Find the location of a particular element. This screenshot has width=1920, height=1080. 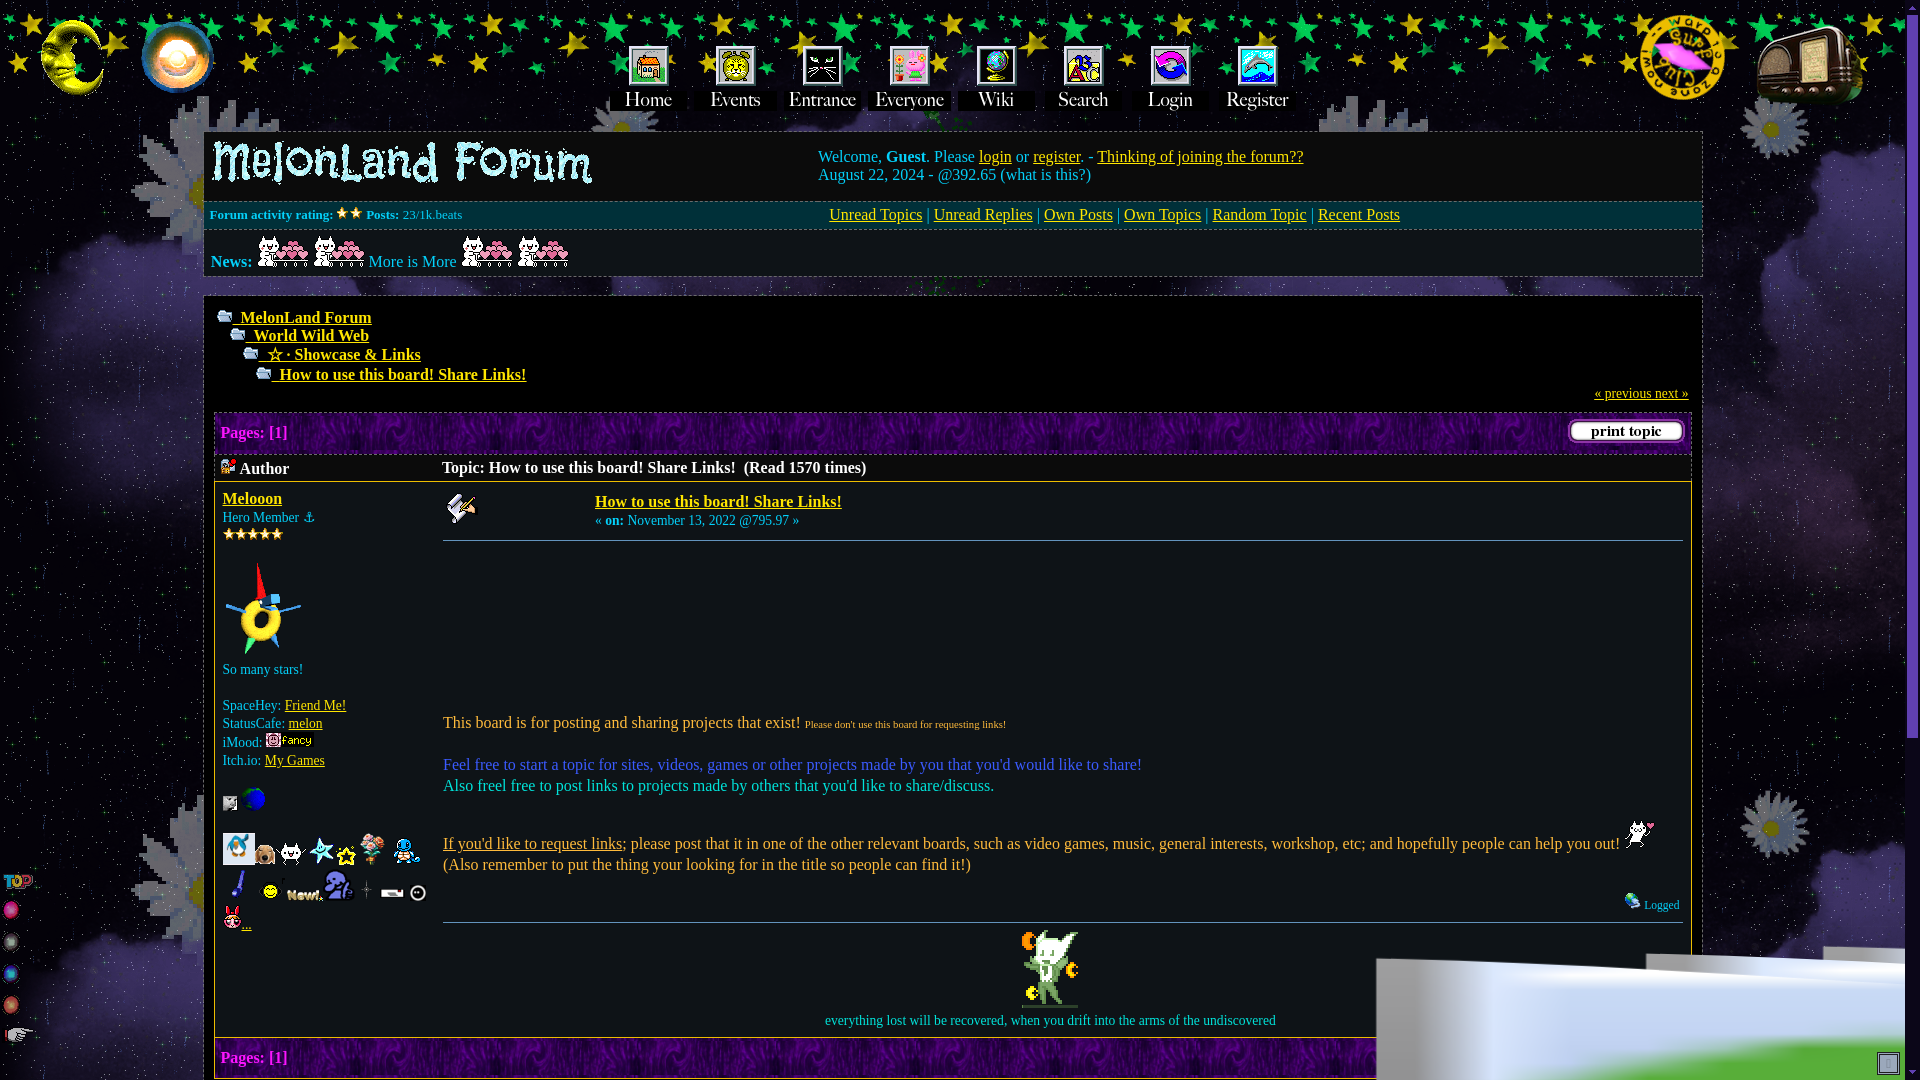

Melooon is located at coordinates (252, 498).